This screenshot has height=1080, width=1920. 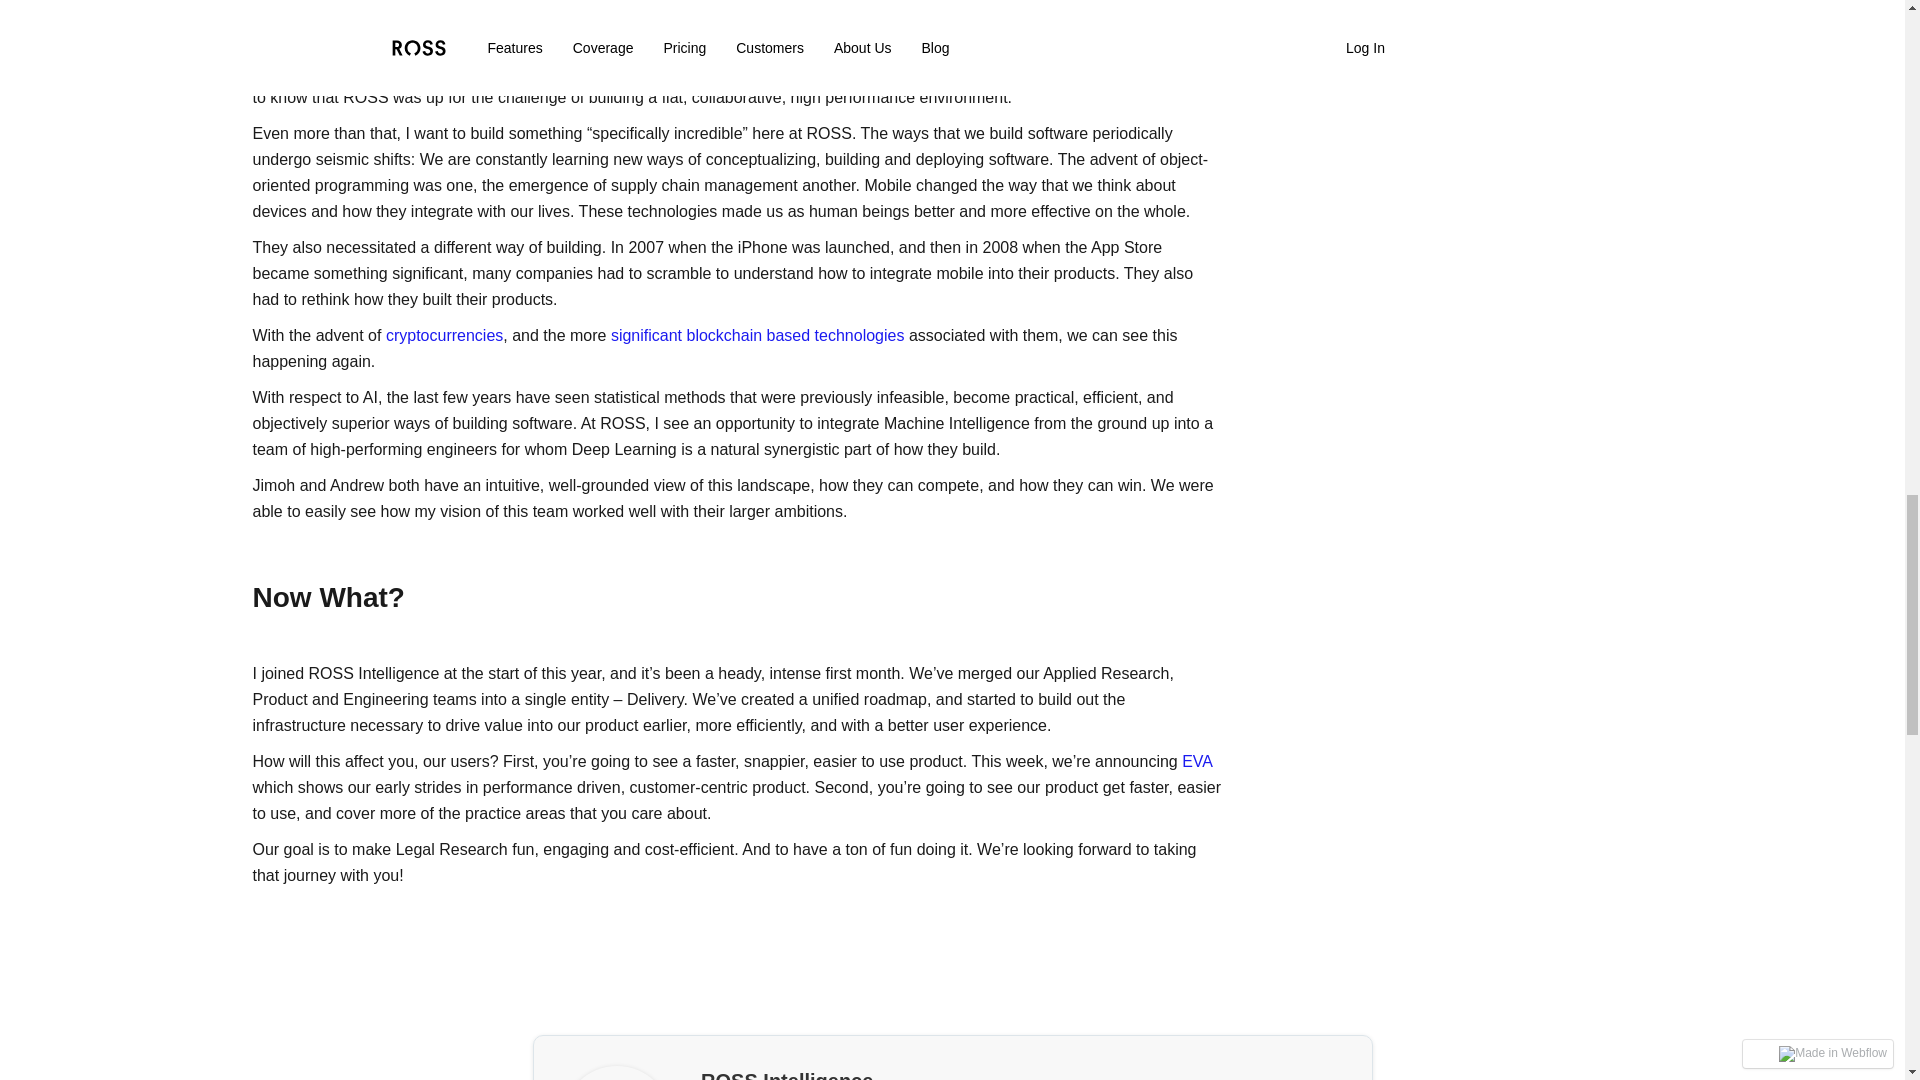 I want to click on EVA, so click(x=1196, y=761).